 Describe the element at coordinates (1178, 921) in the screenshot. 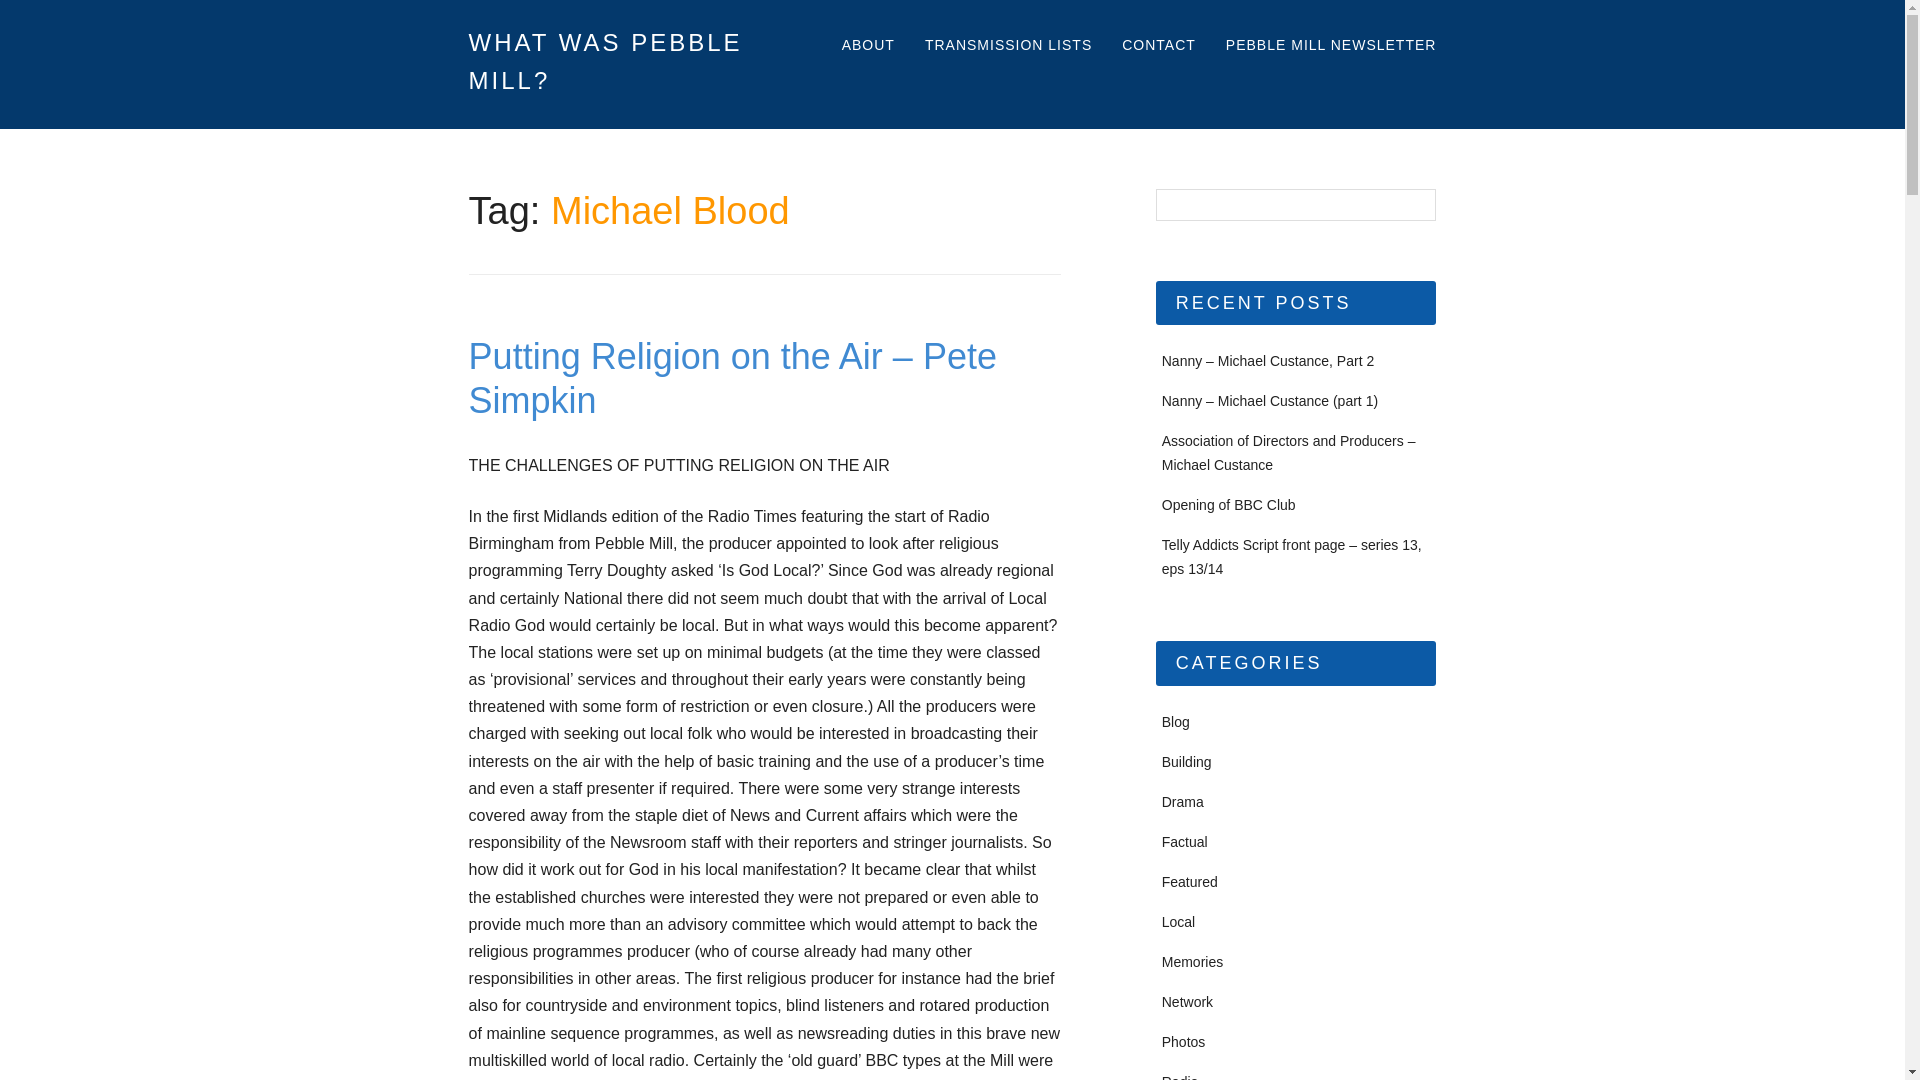

I see `Local` at that location.